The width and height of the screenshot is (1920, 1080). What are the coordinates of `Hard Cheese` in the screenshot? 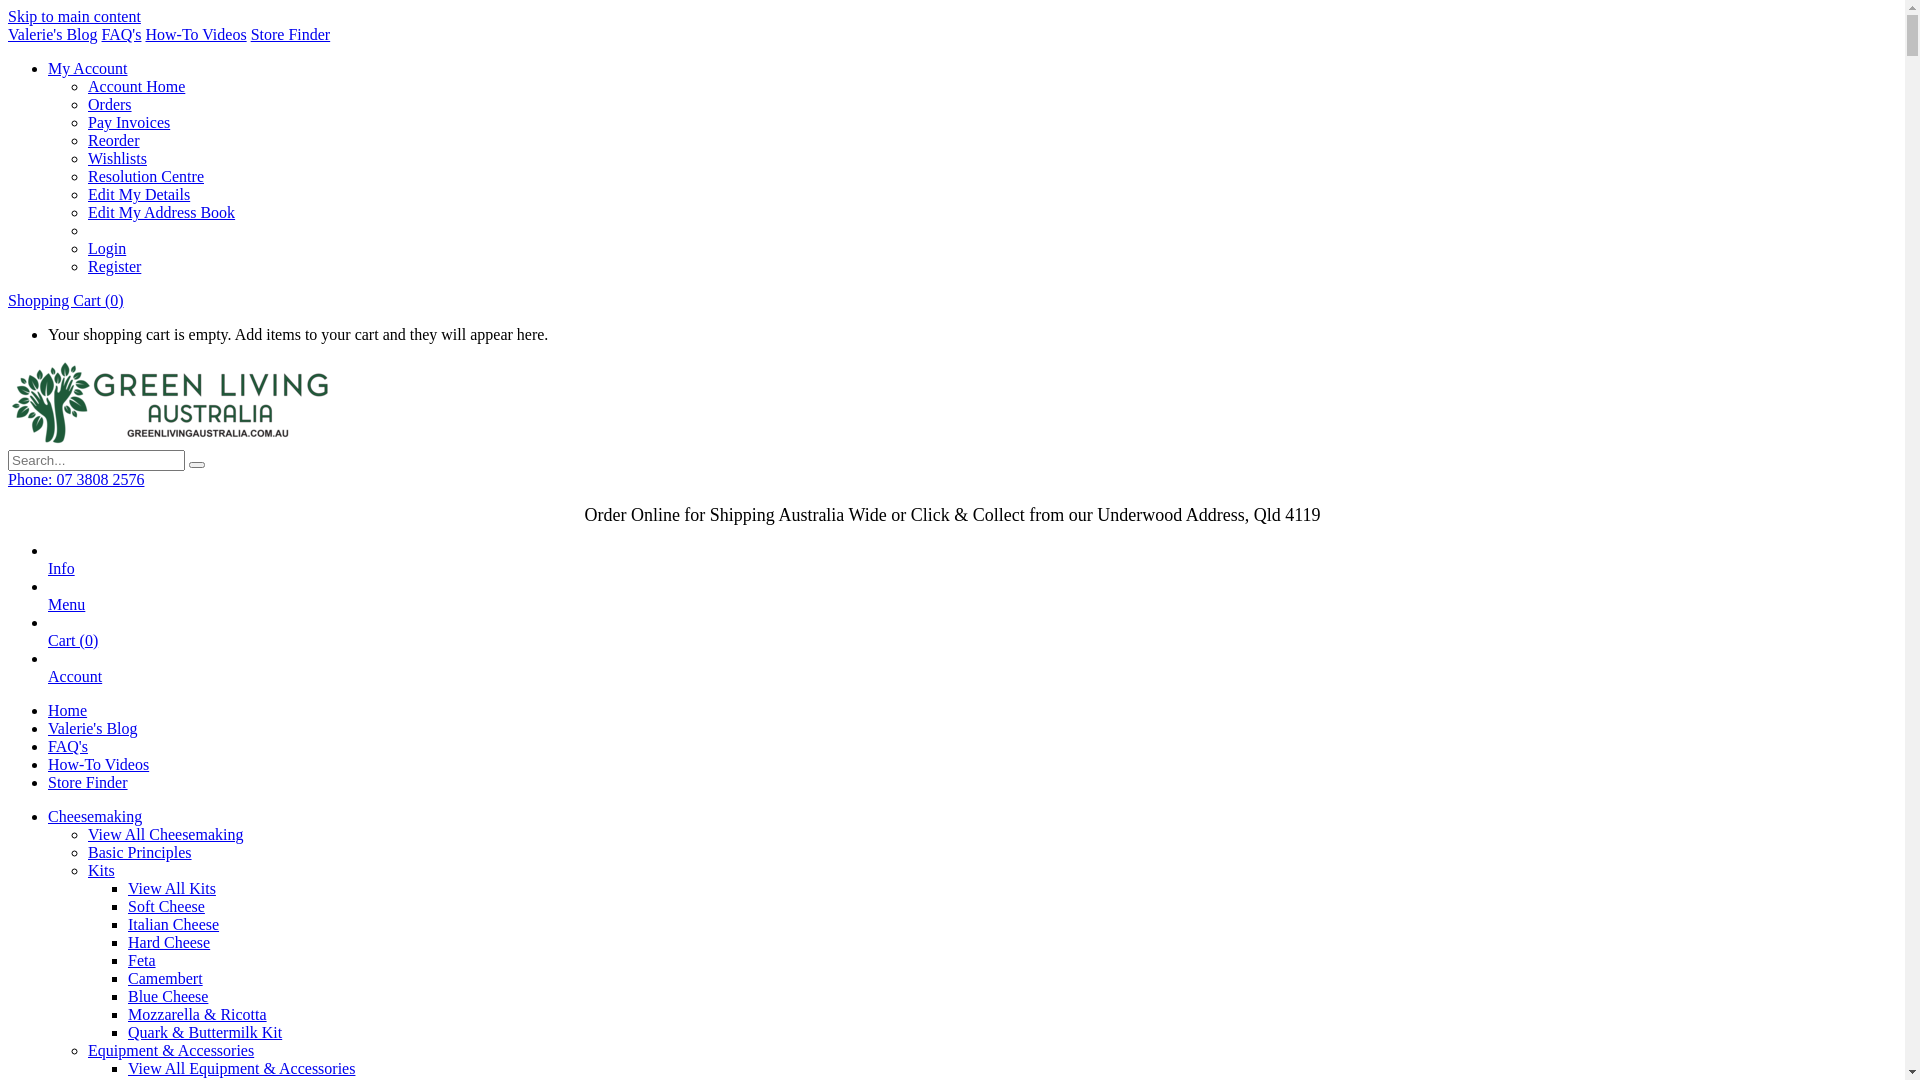 It's located at (169, 942).